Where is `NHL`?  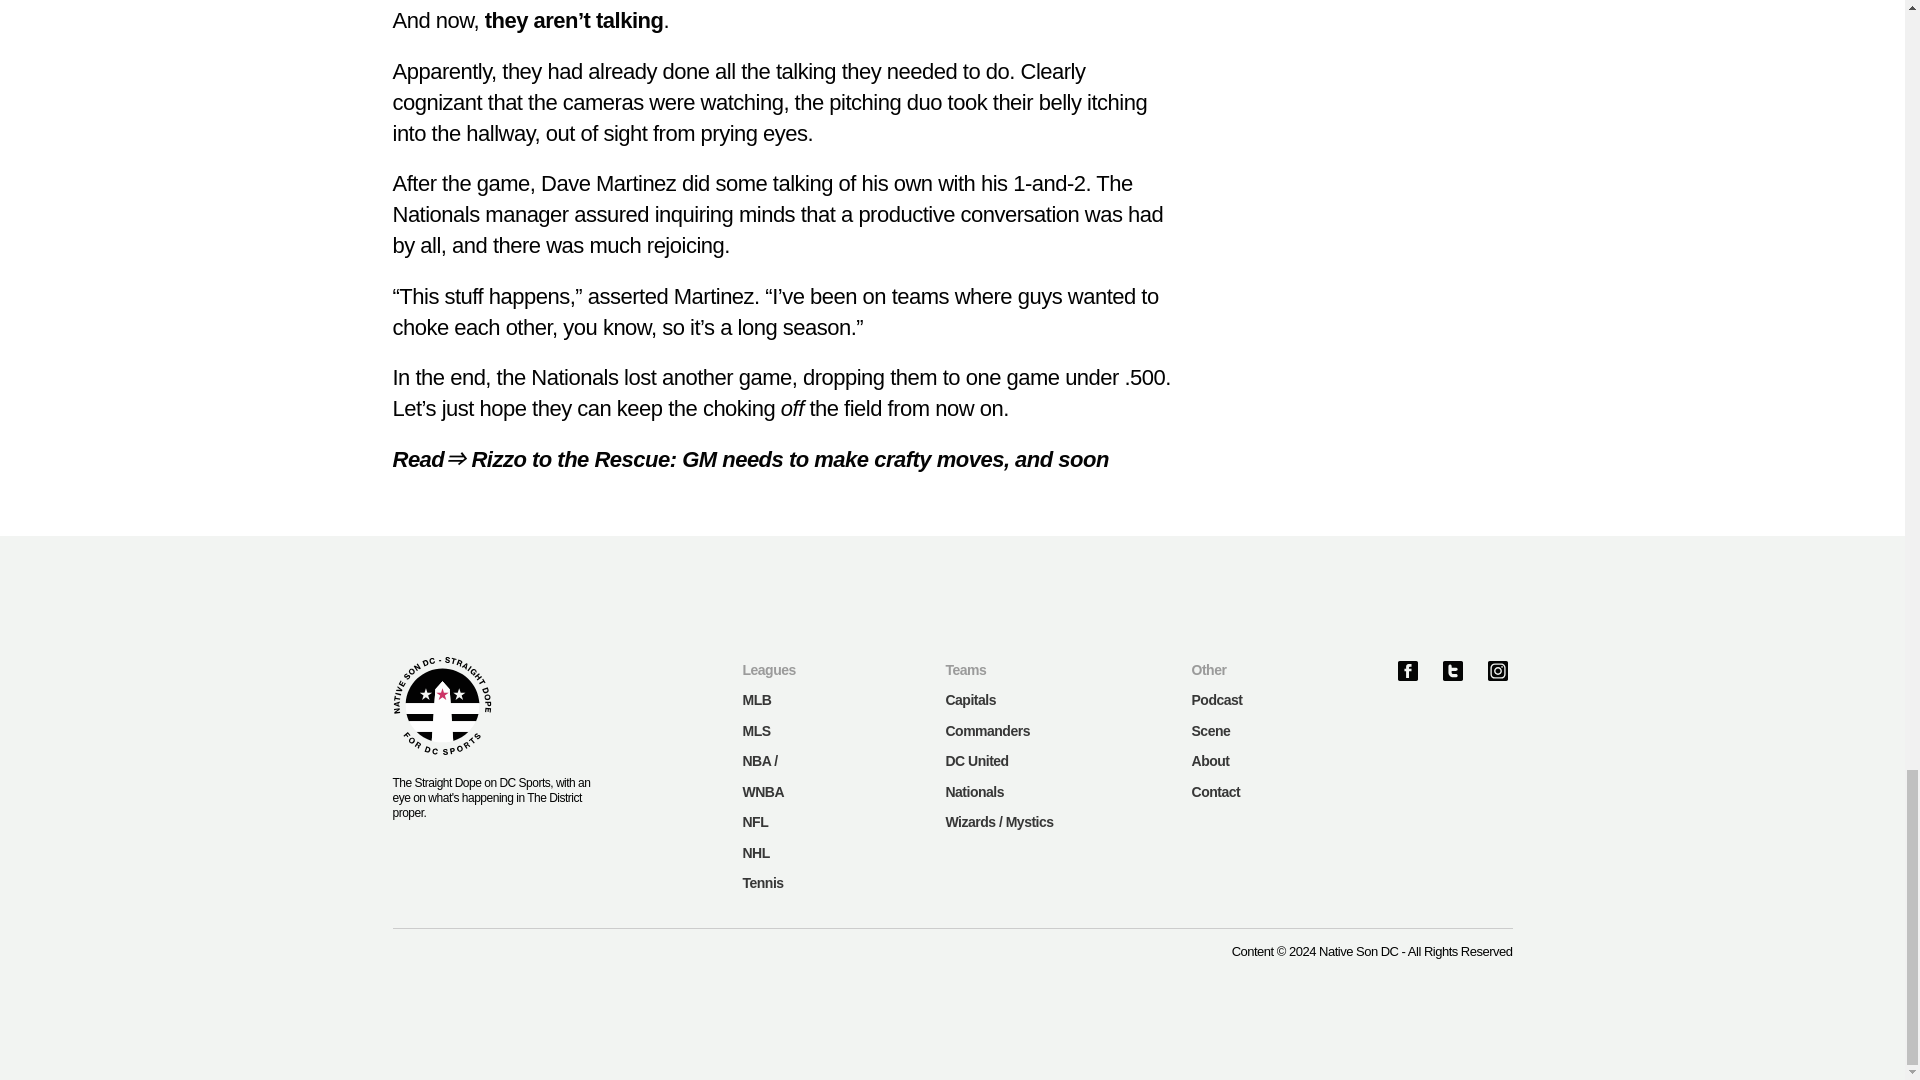
NHL is located at coordinates (755, 852).